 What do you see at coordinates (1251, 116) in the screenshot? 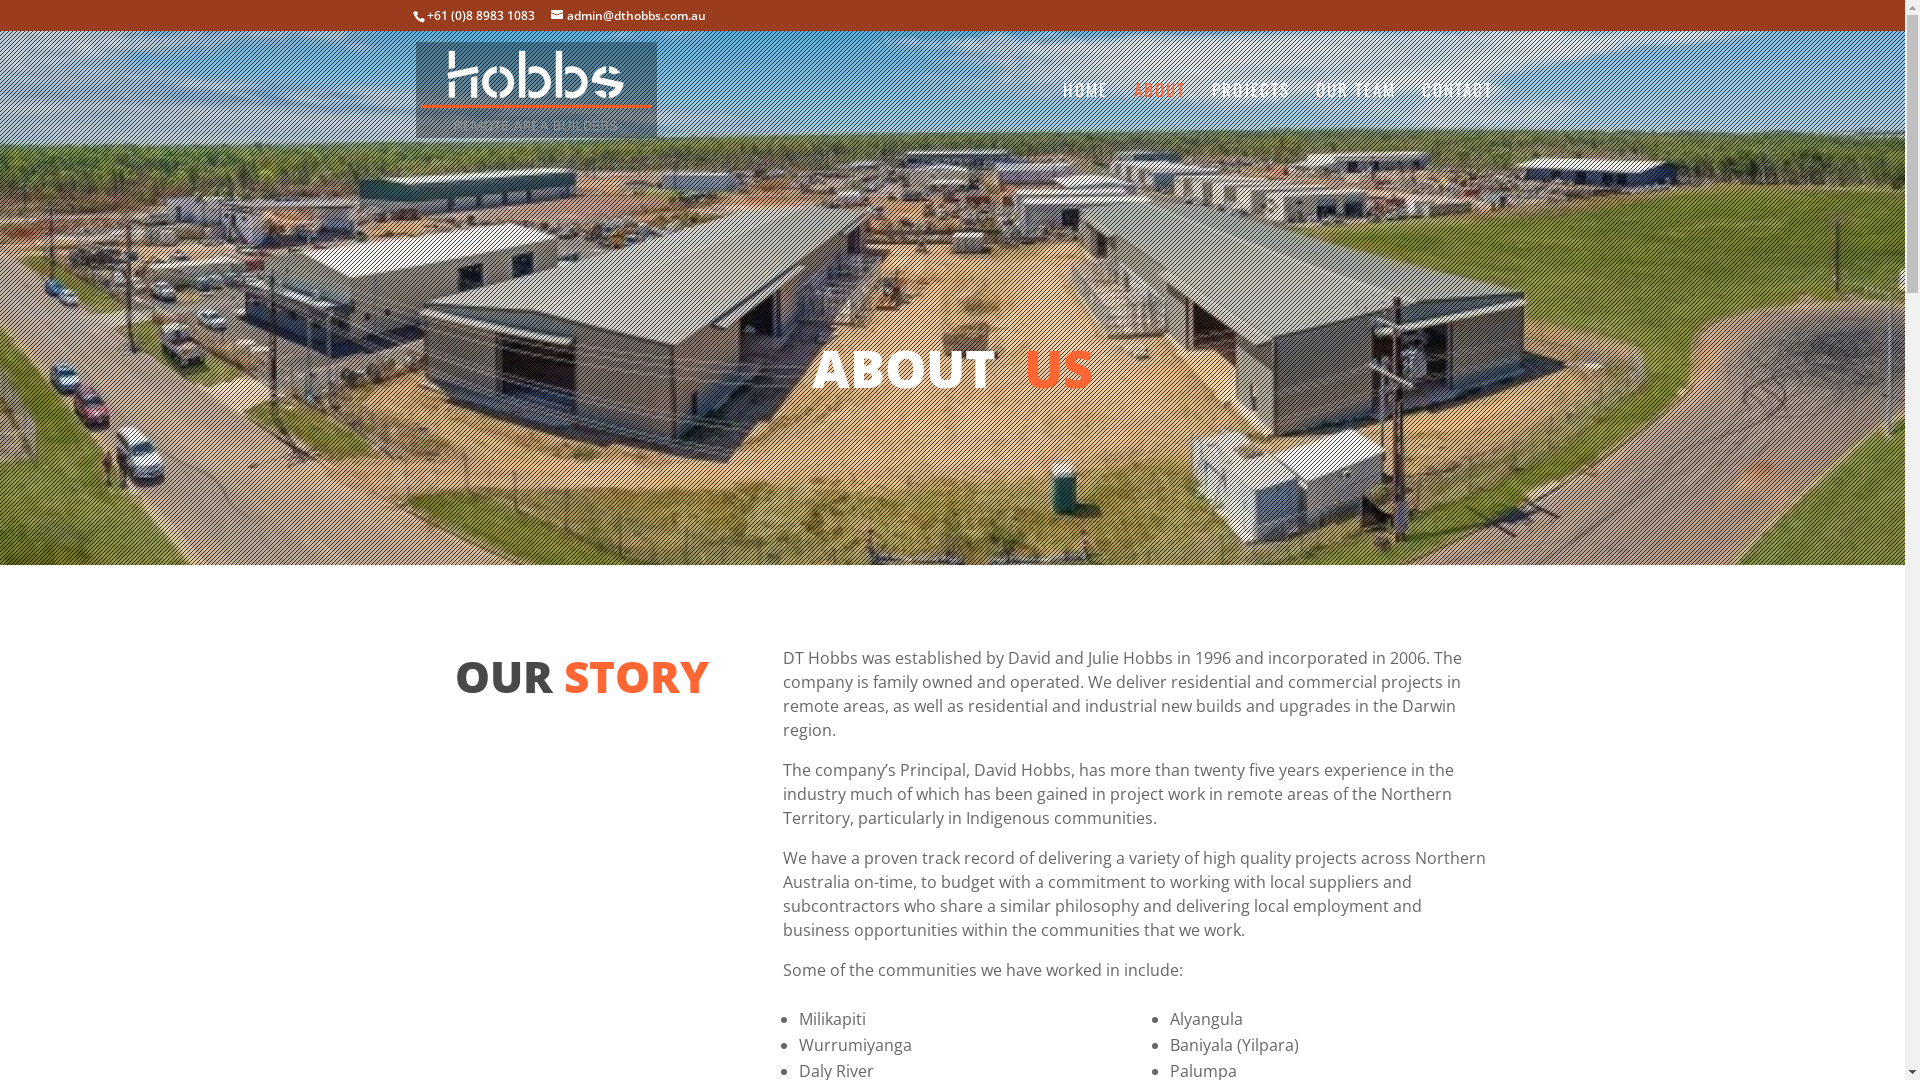
I see `PROJECTS` at bounding box center [1251, 116].